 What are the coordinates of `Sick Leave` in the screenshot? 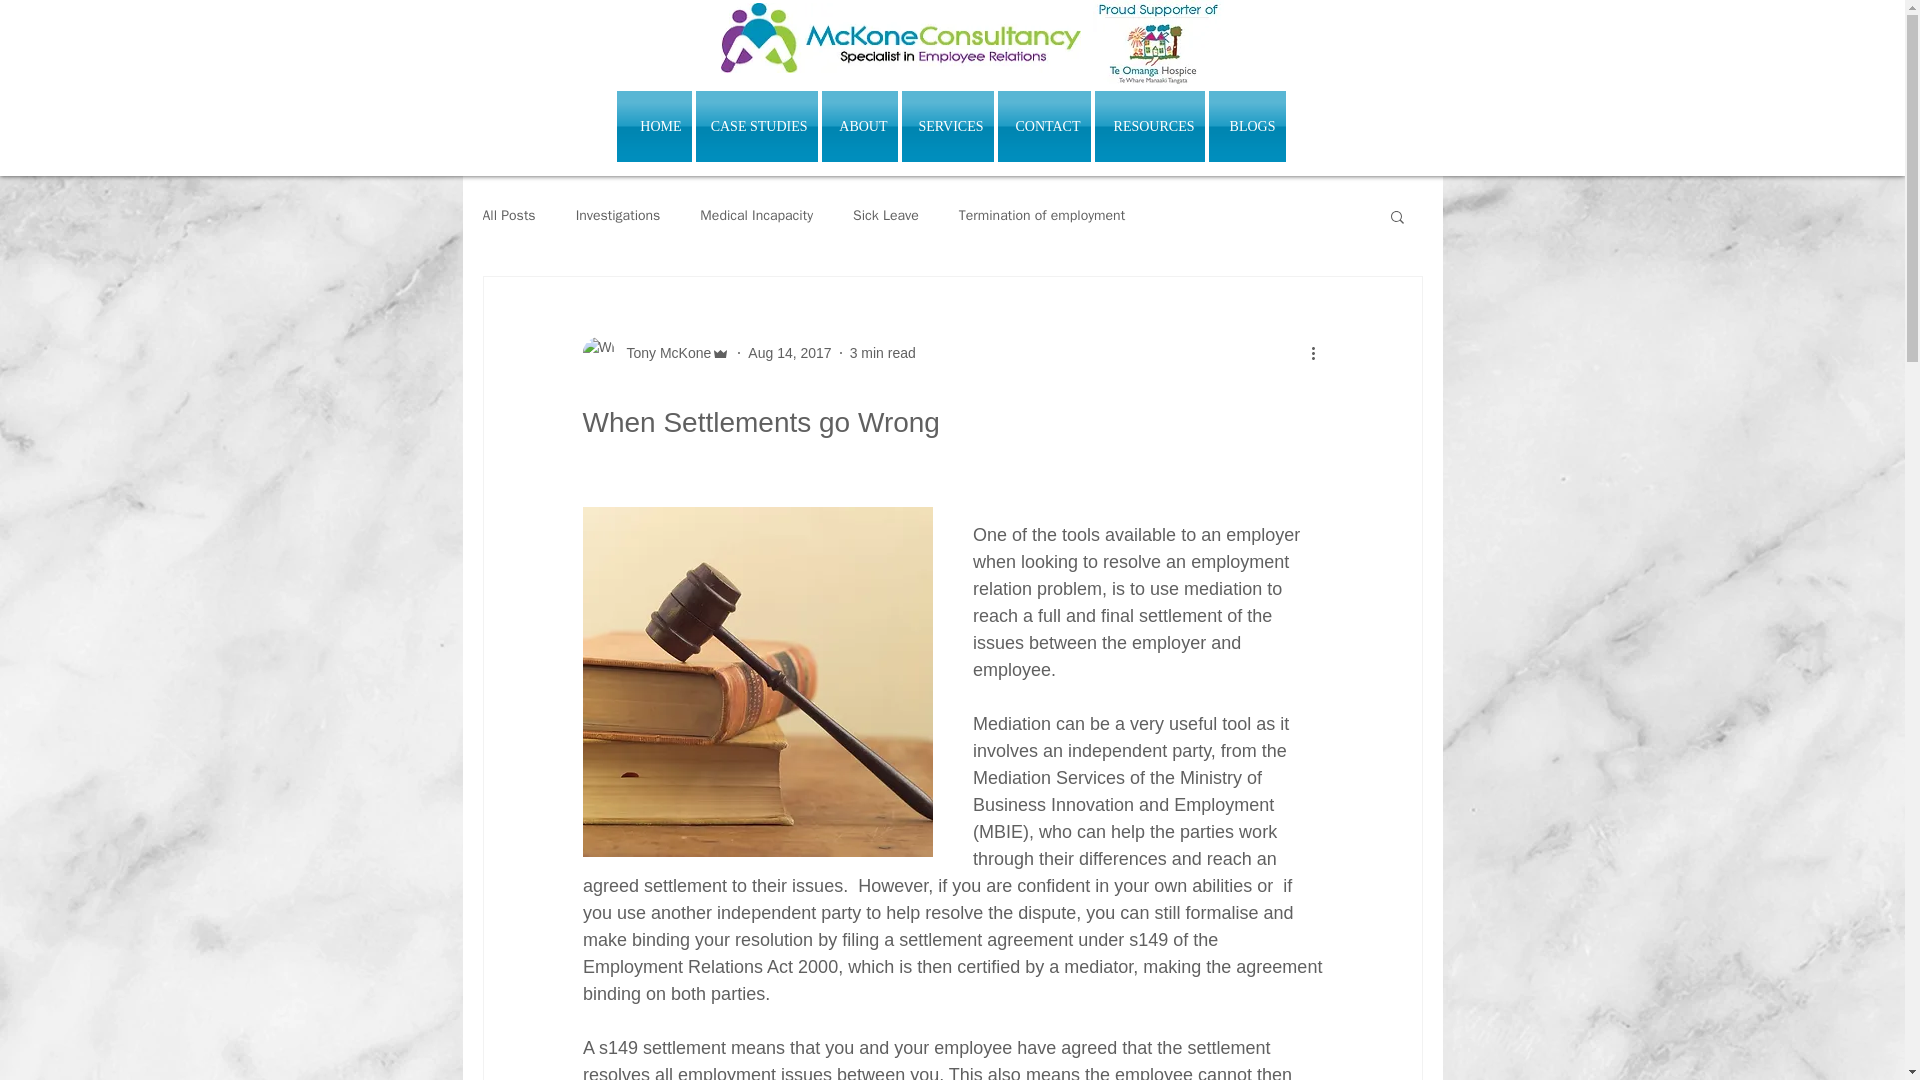 It's located at (886, 216).